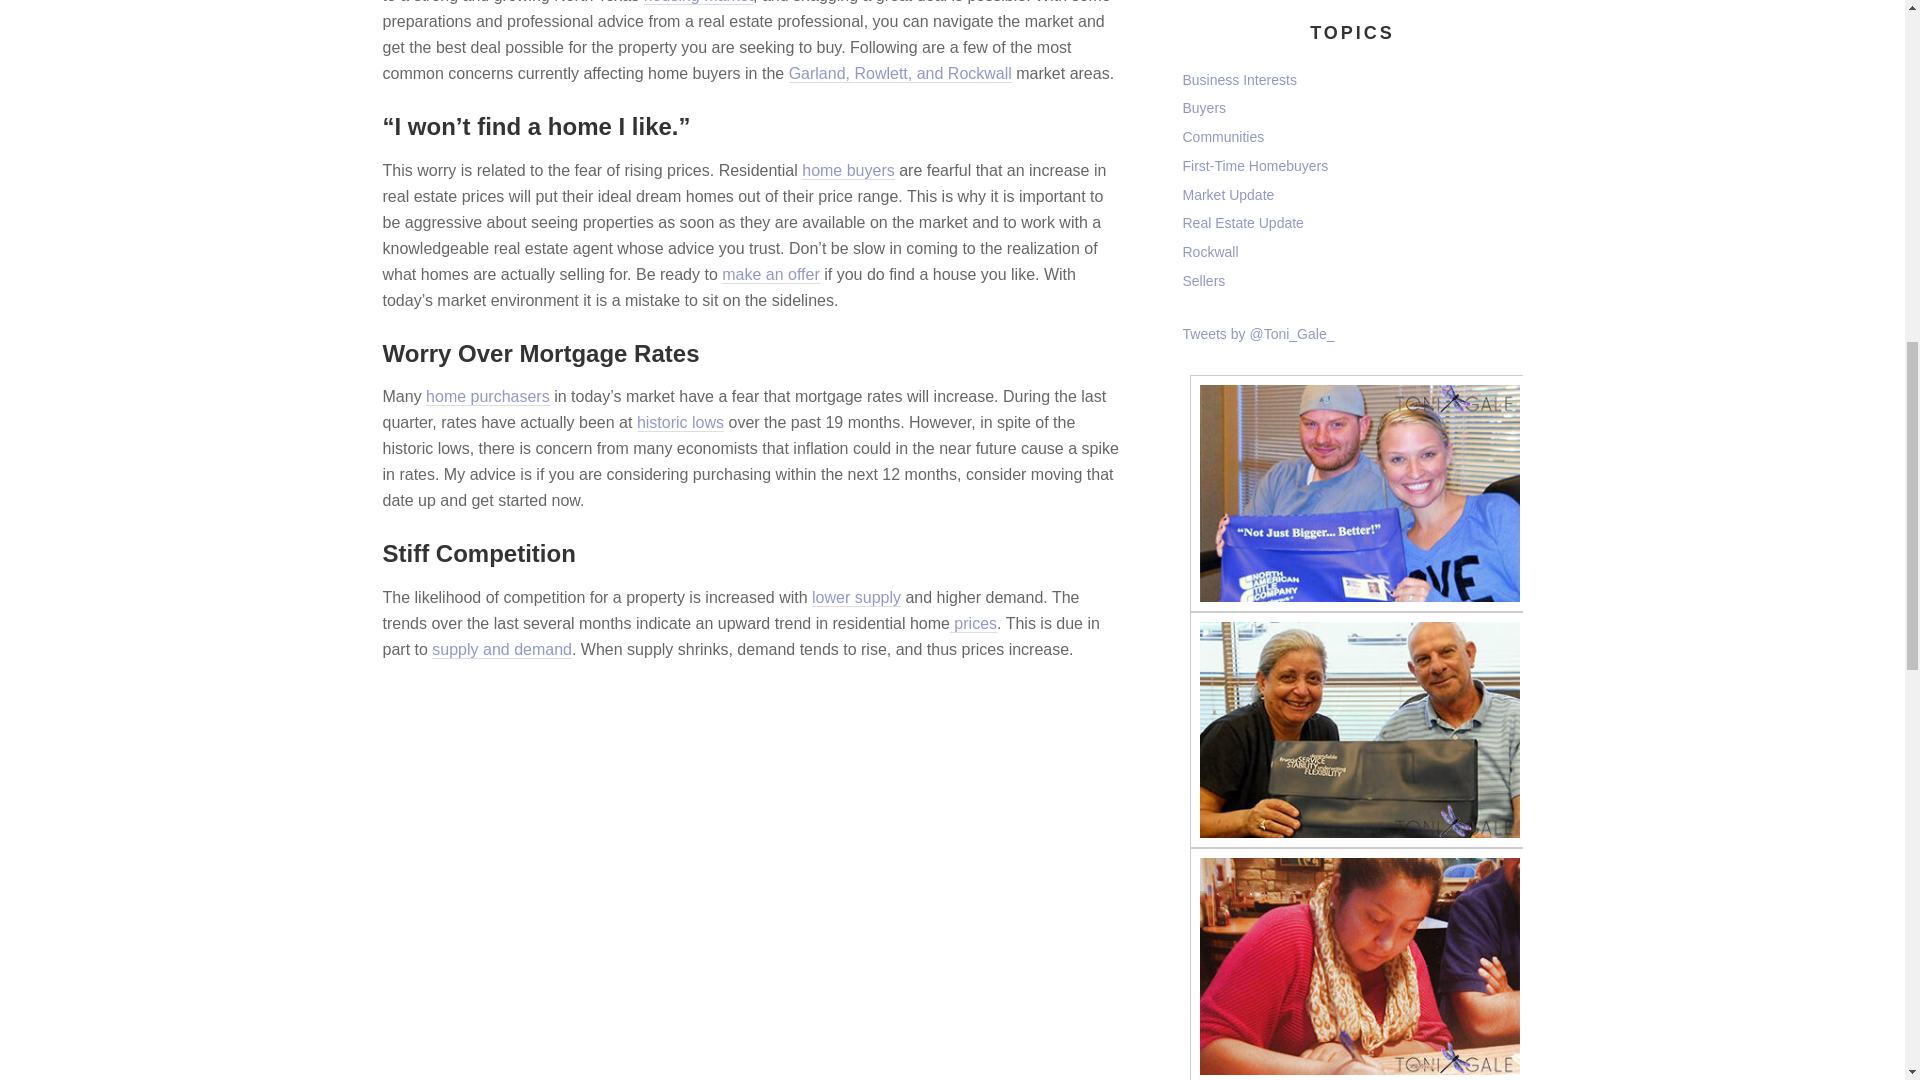 Image resolution: width=1920 pixels, height=1080 pixels. I want to click on home buyers, so click(848, 171).